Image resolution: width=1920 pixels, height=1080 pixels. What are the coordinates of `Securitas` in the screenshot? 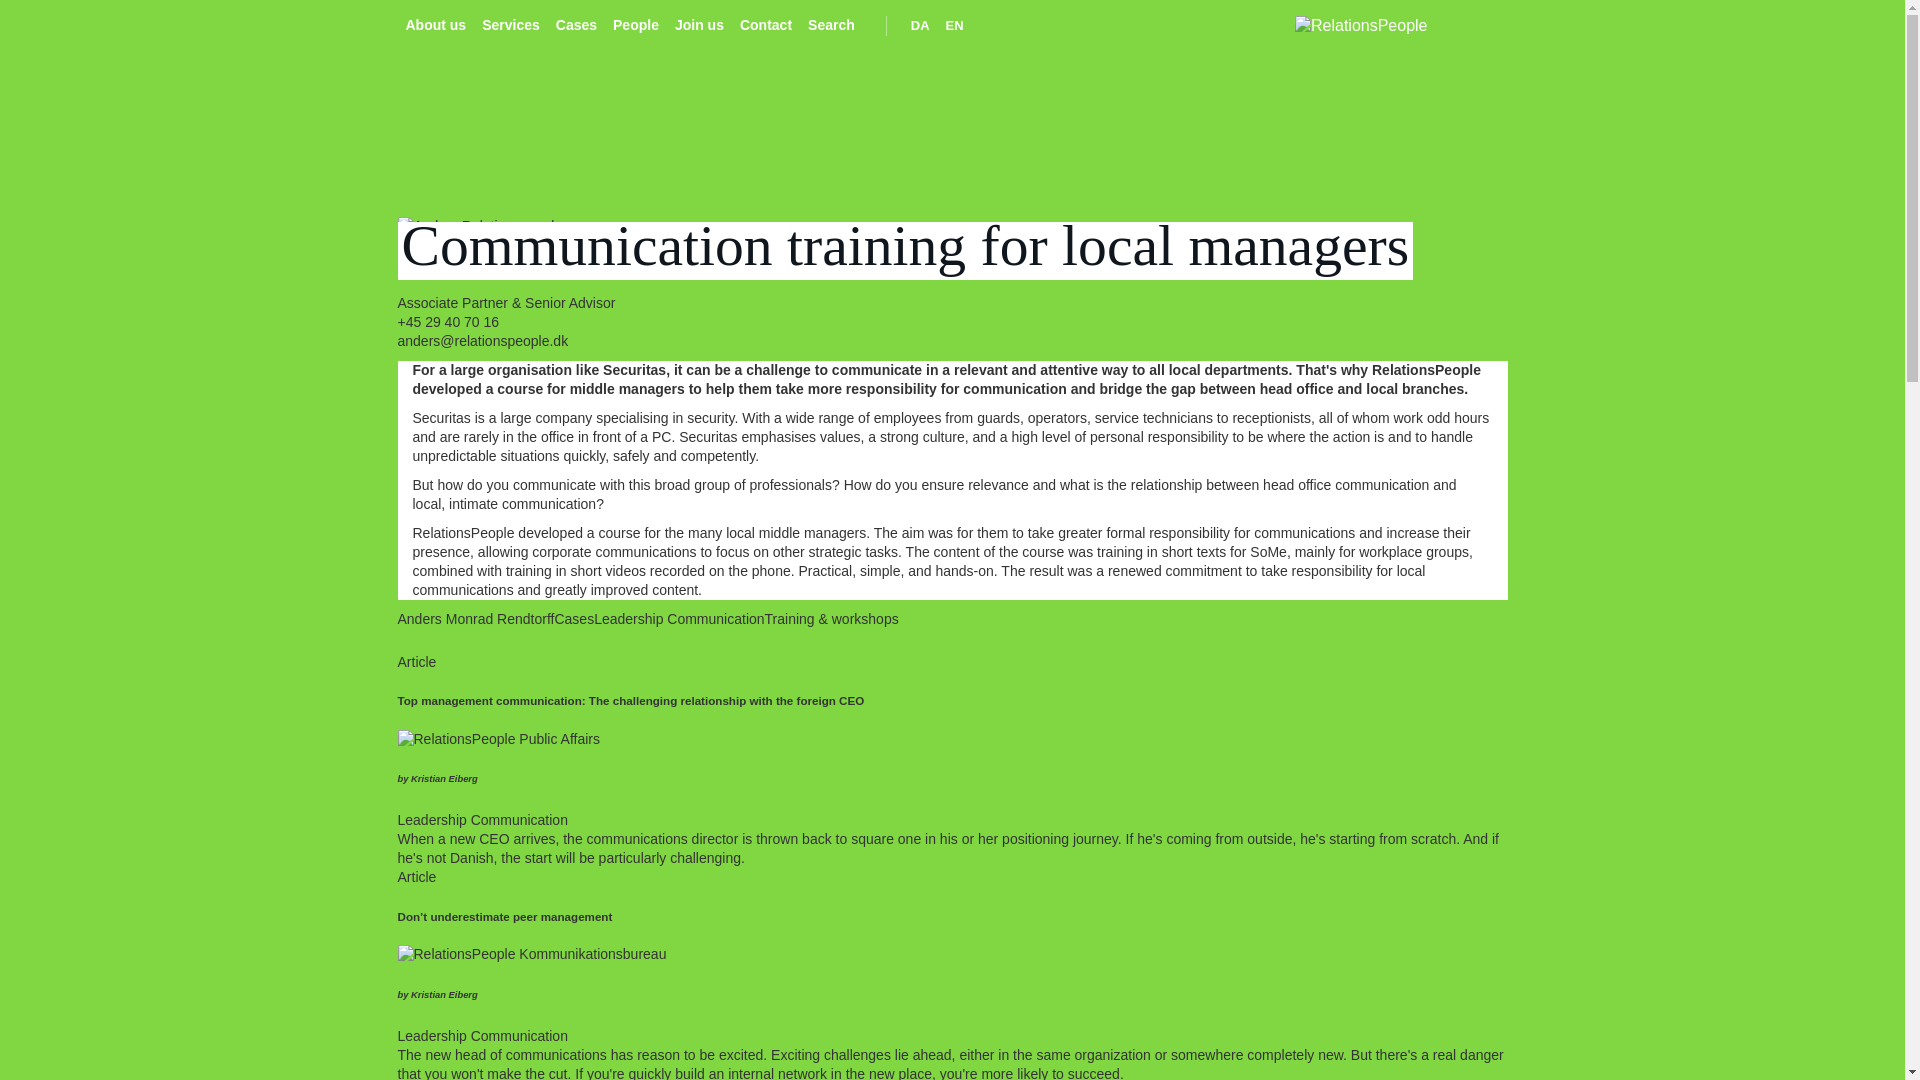 It's located at (441, 418).